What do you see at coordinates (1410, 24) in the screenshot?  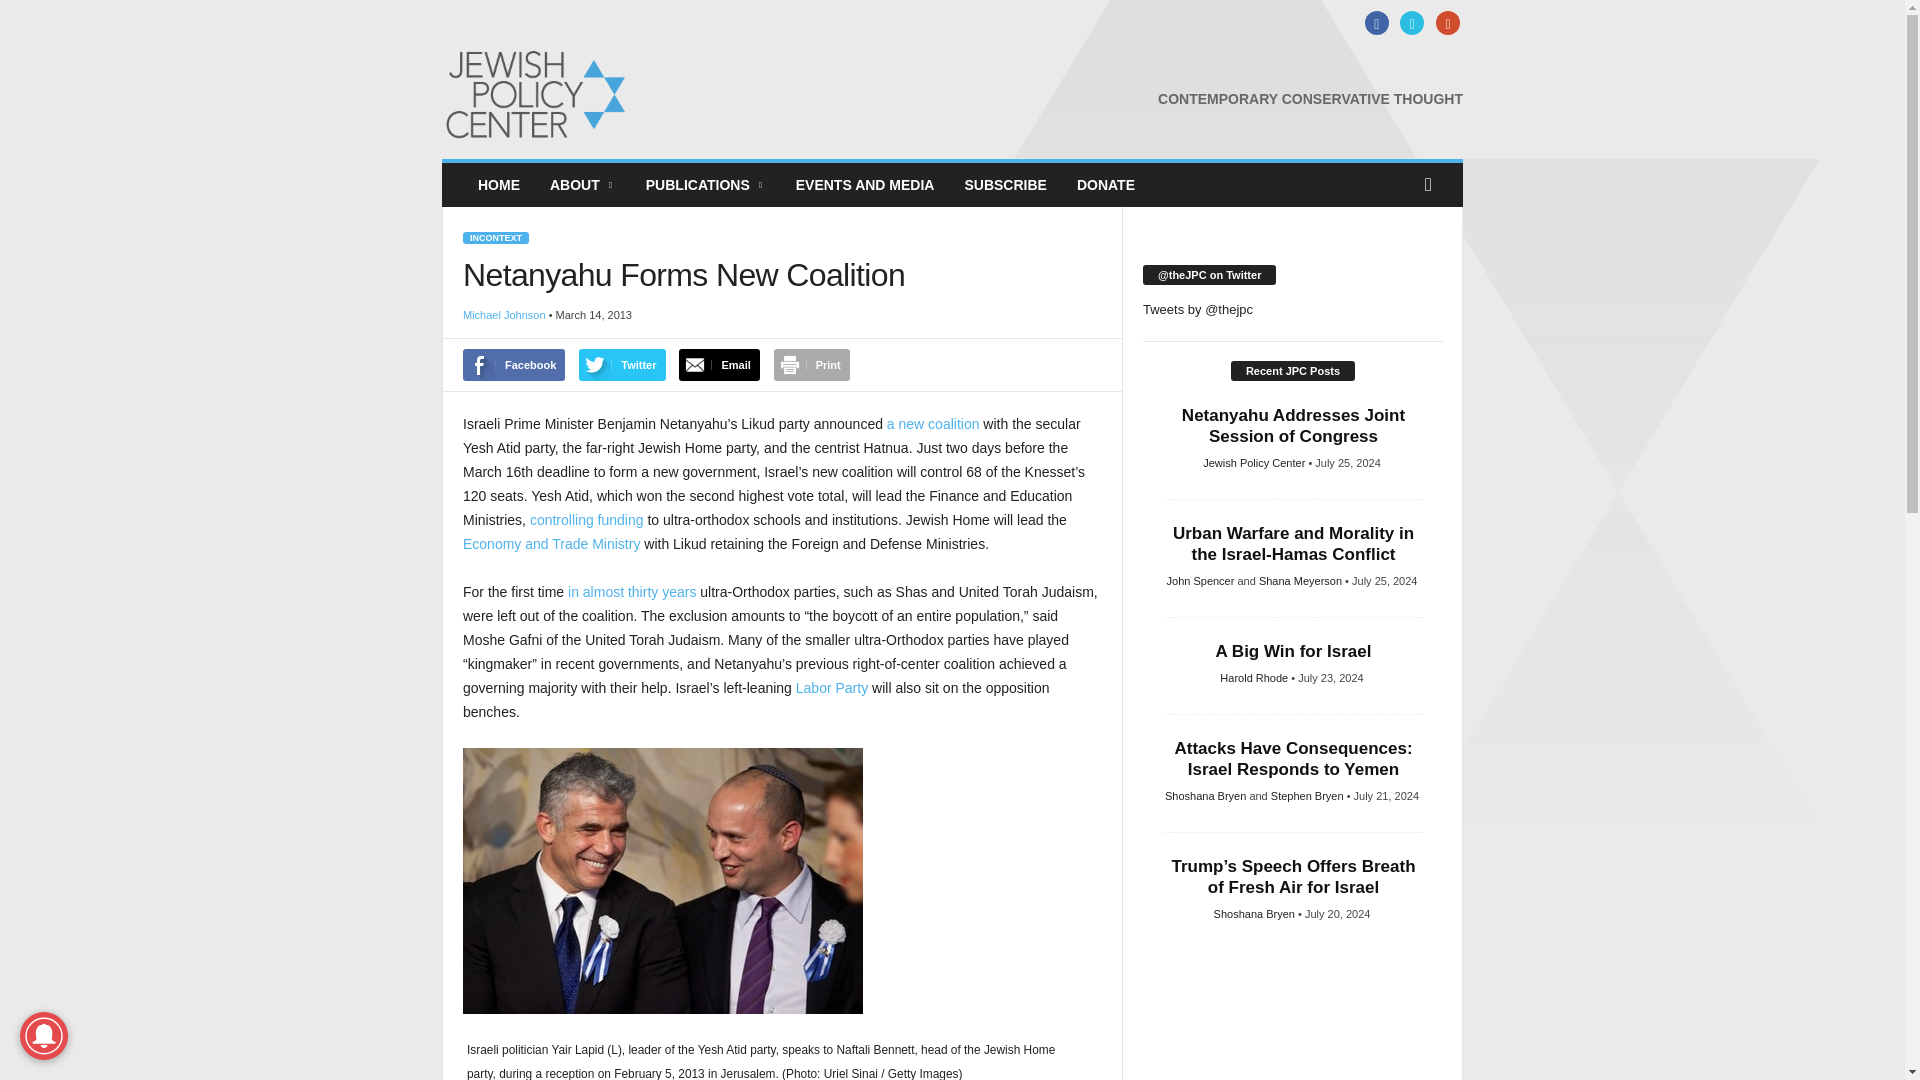 I see `Twitter` at bounding box center [1410, 24].